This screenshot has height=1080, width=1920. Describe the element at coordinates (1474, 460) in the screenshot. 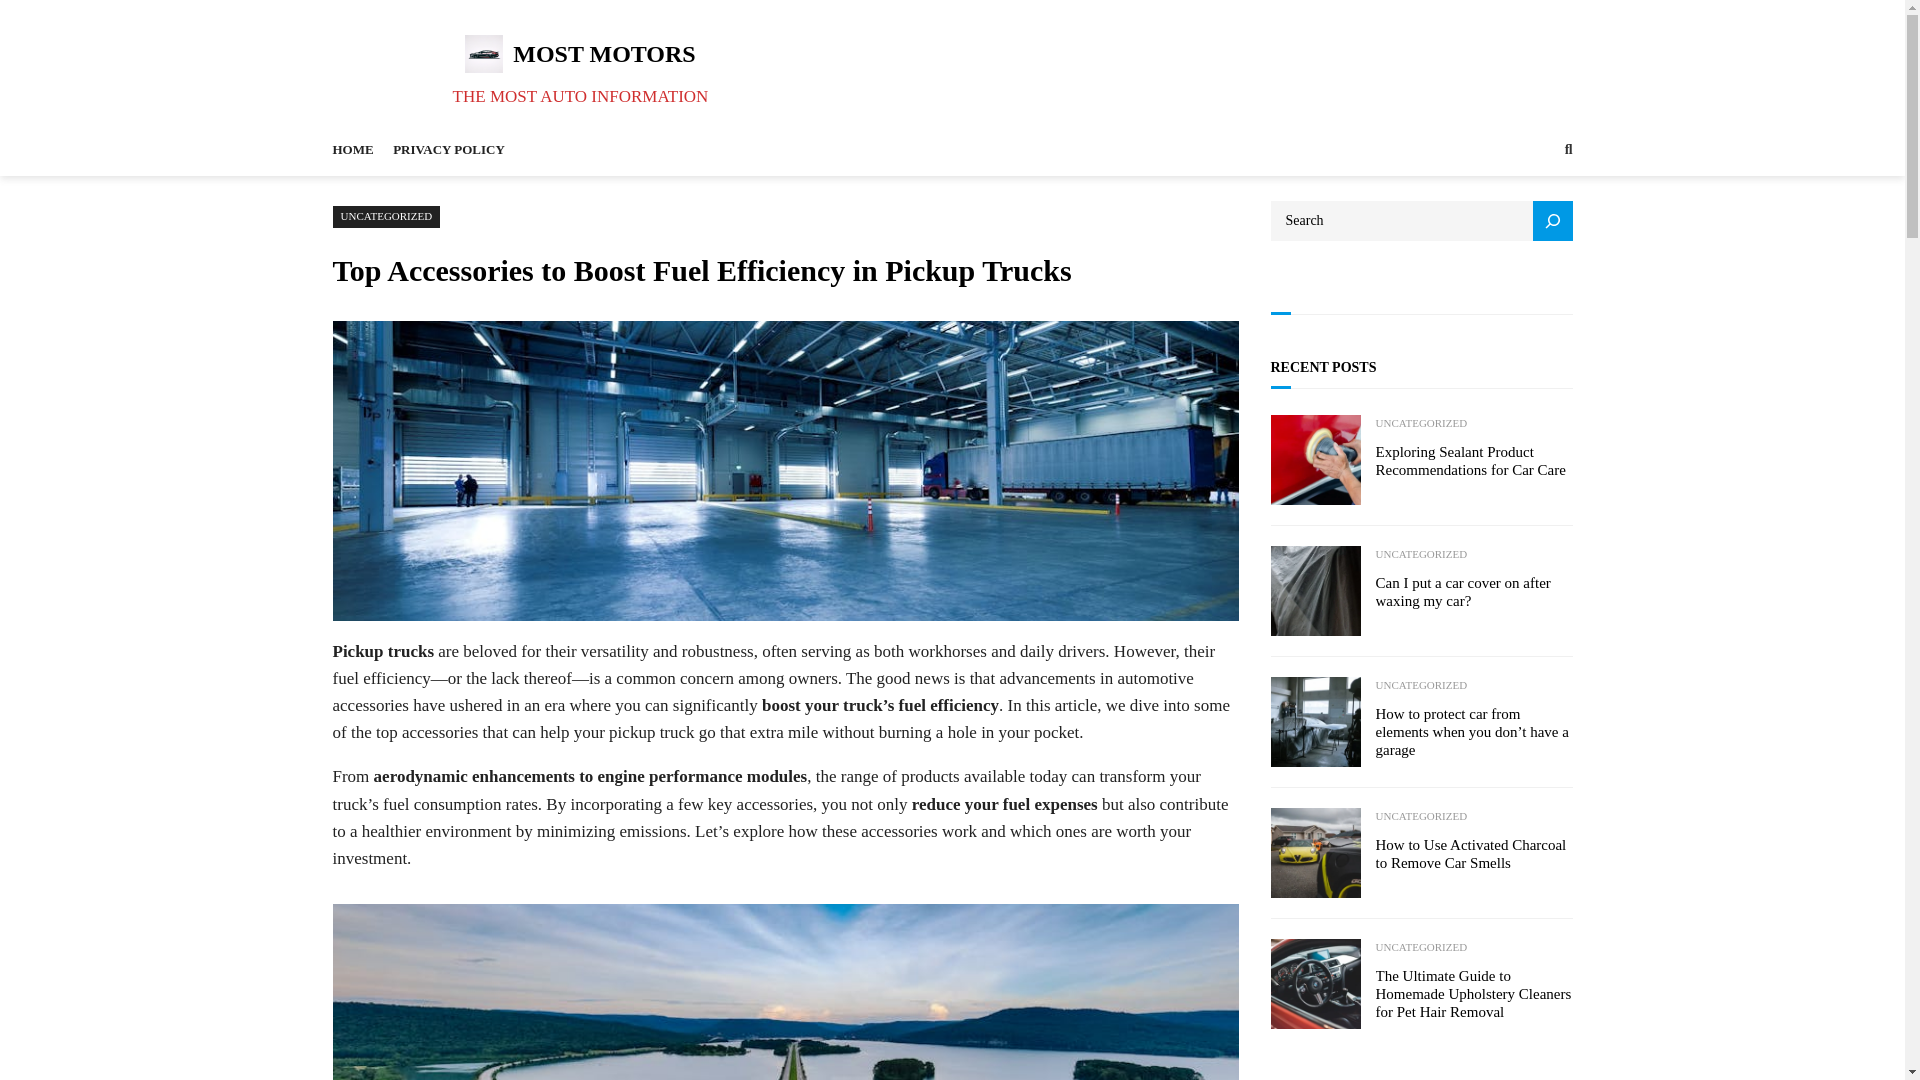

I see `Exploring Sealant Product Recommendations for Car Care` at that location.